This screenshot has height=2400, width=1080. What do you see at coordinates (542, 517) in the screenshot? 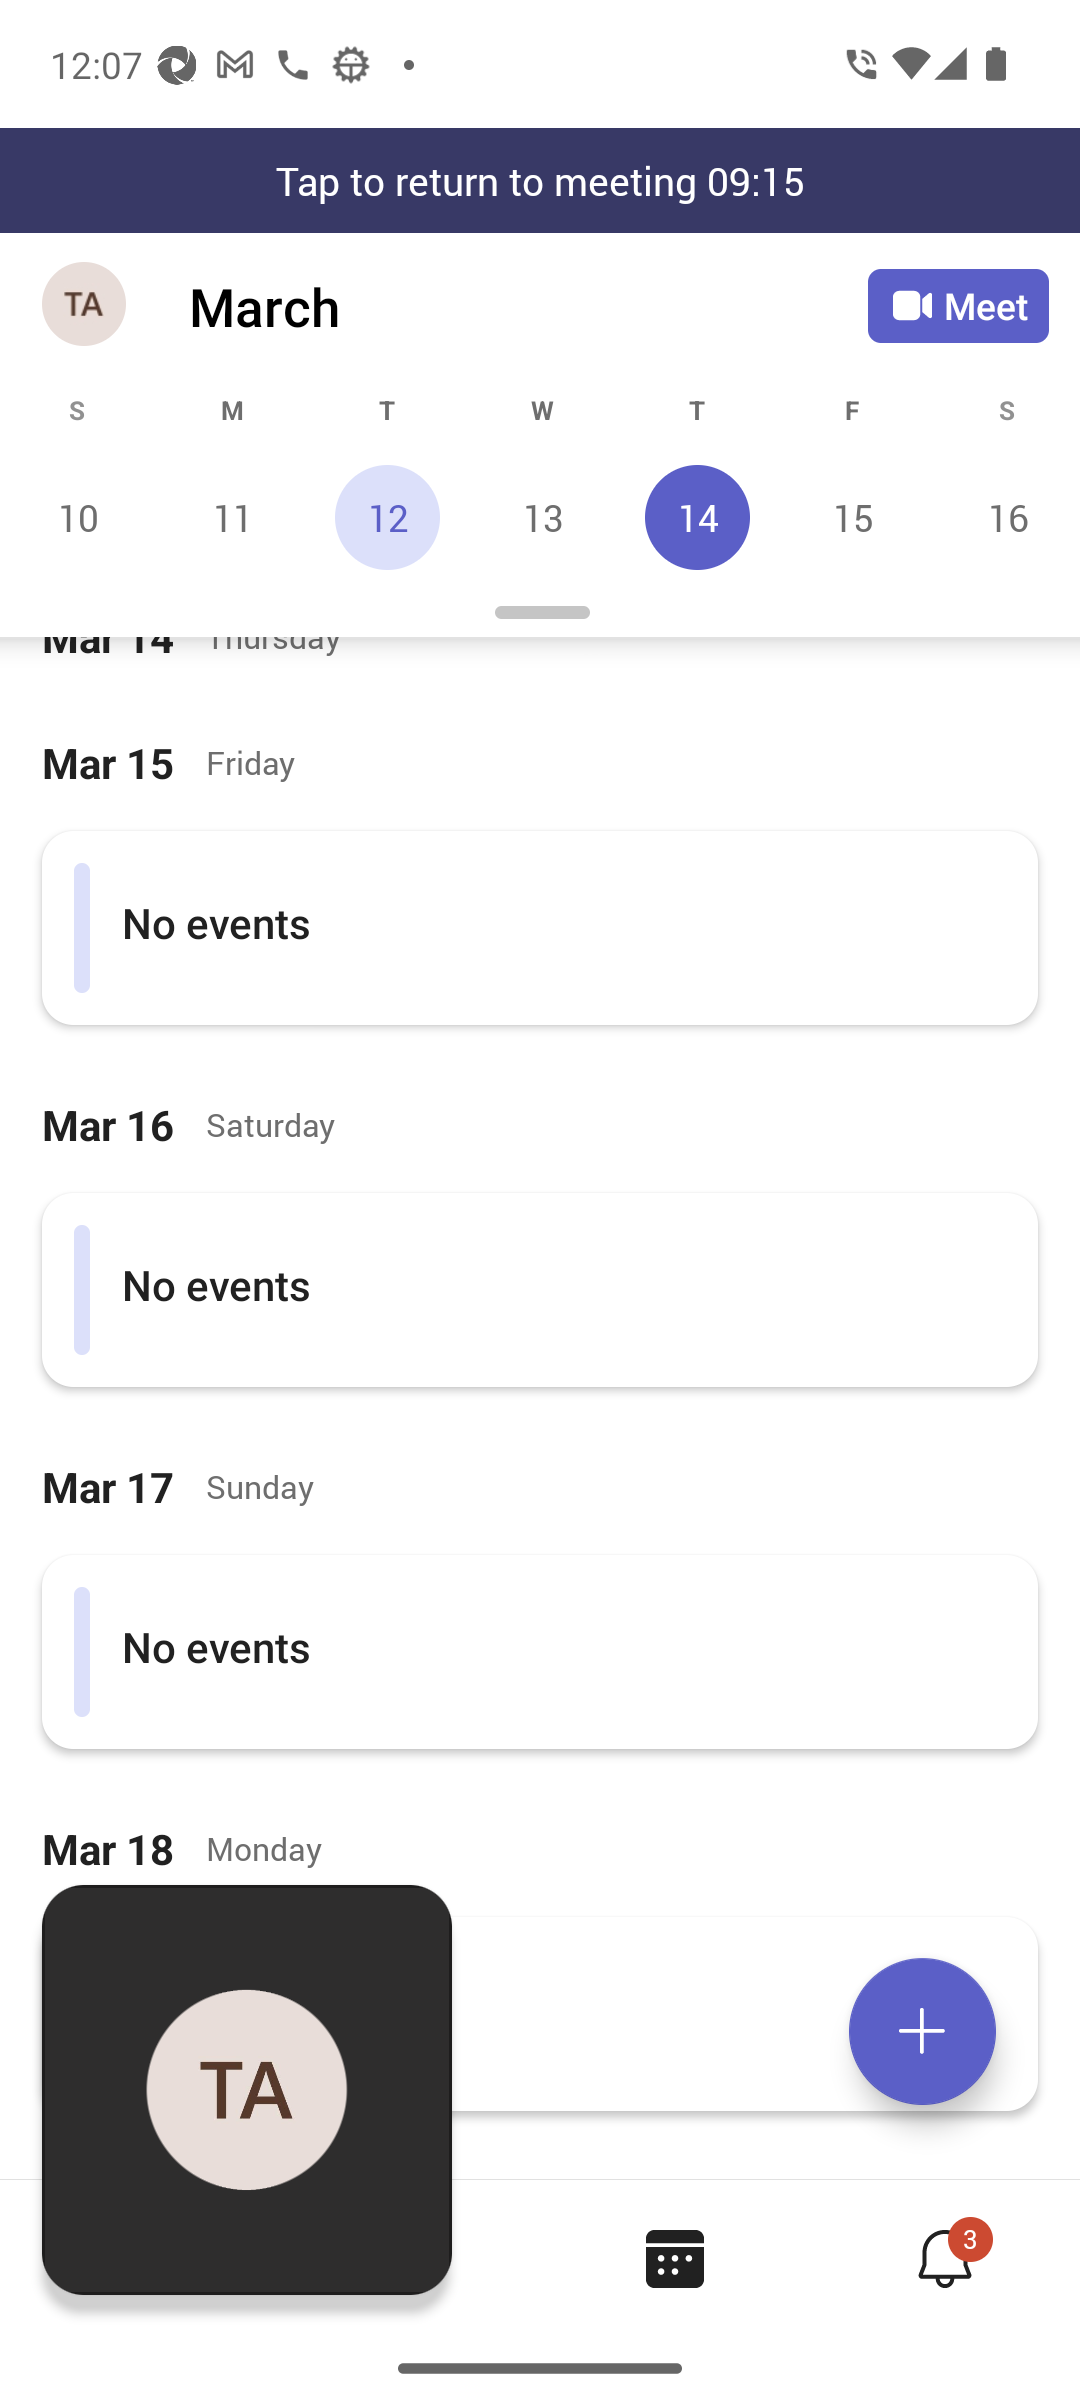
I see `Wednesday, March 13 13` at bounding box center [542, 517].